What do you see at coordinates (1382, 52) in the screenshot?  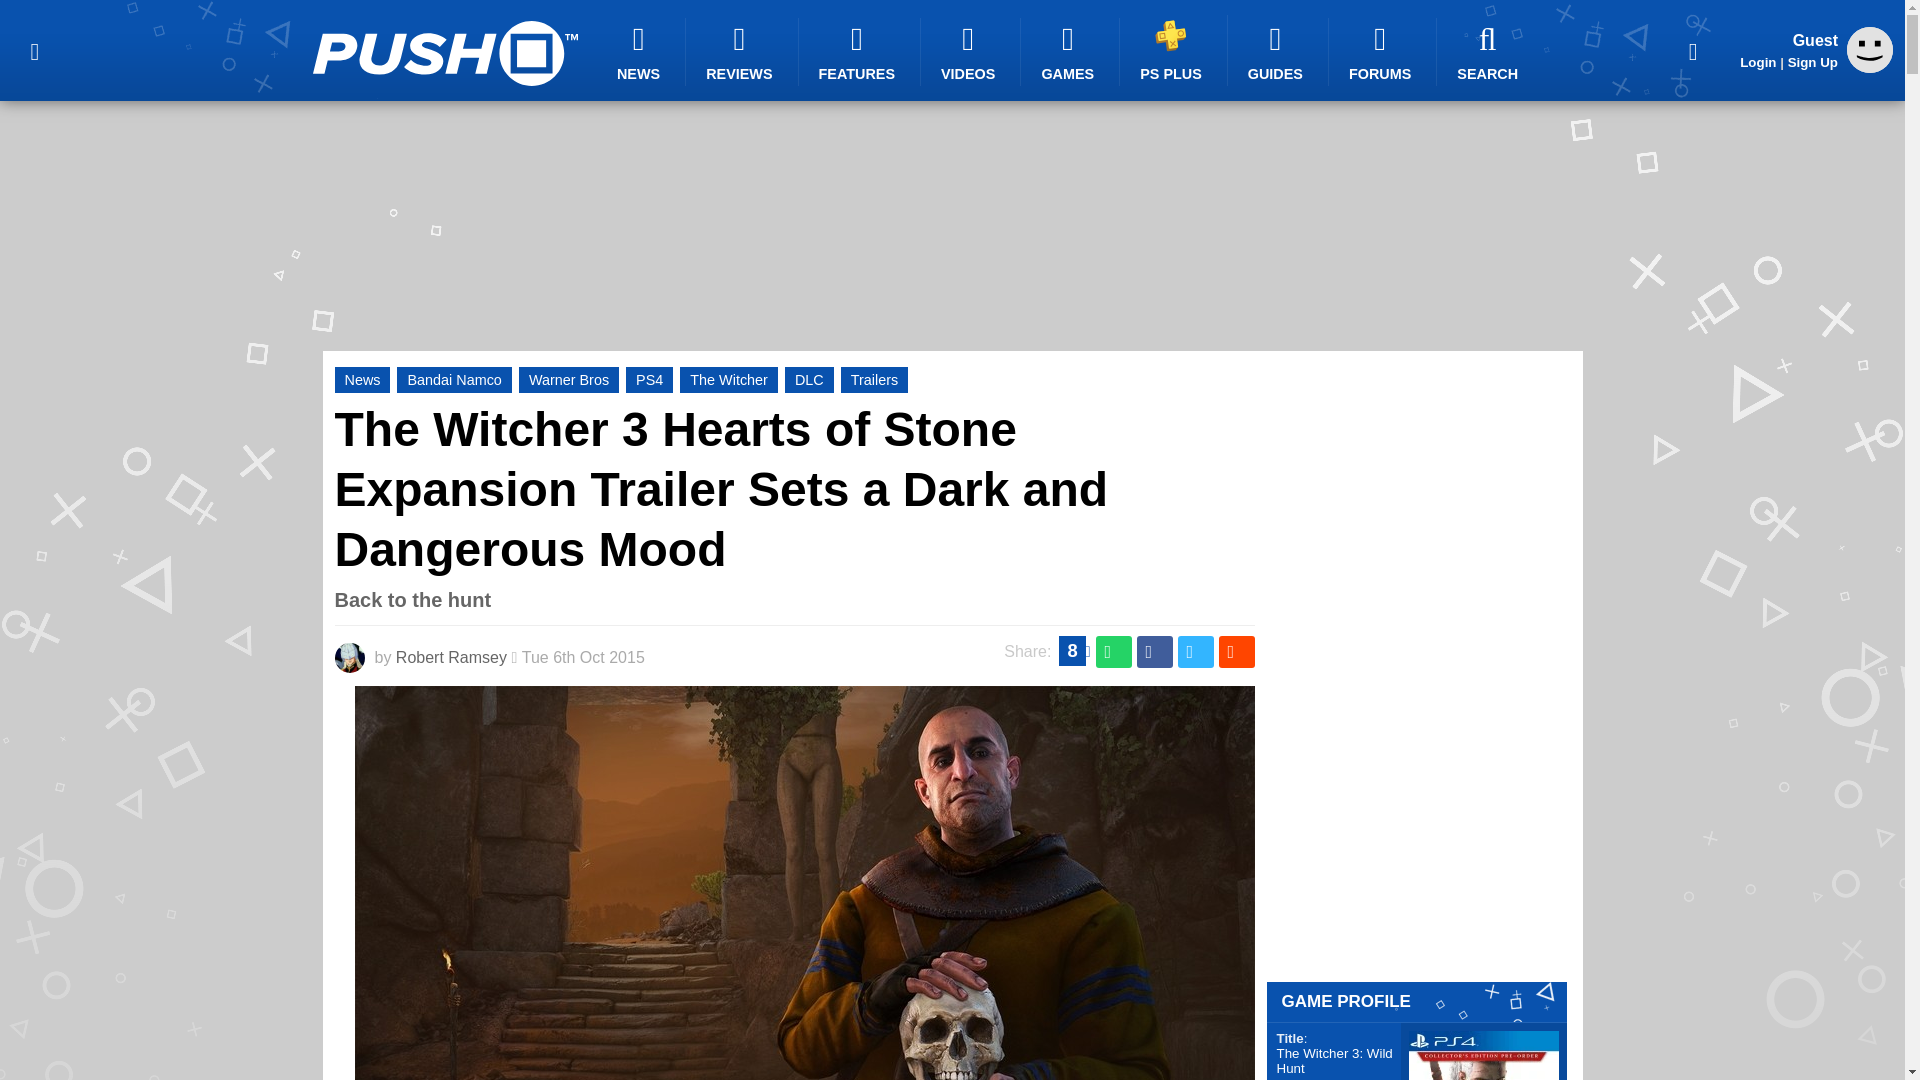 I see `FORUMS` at bounding box center [1382, 52].